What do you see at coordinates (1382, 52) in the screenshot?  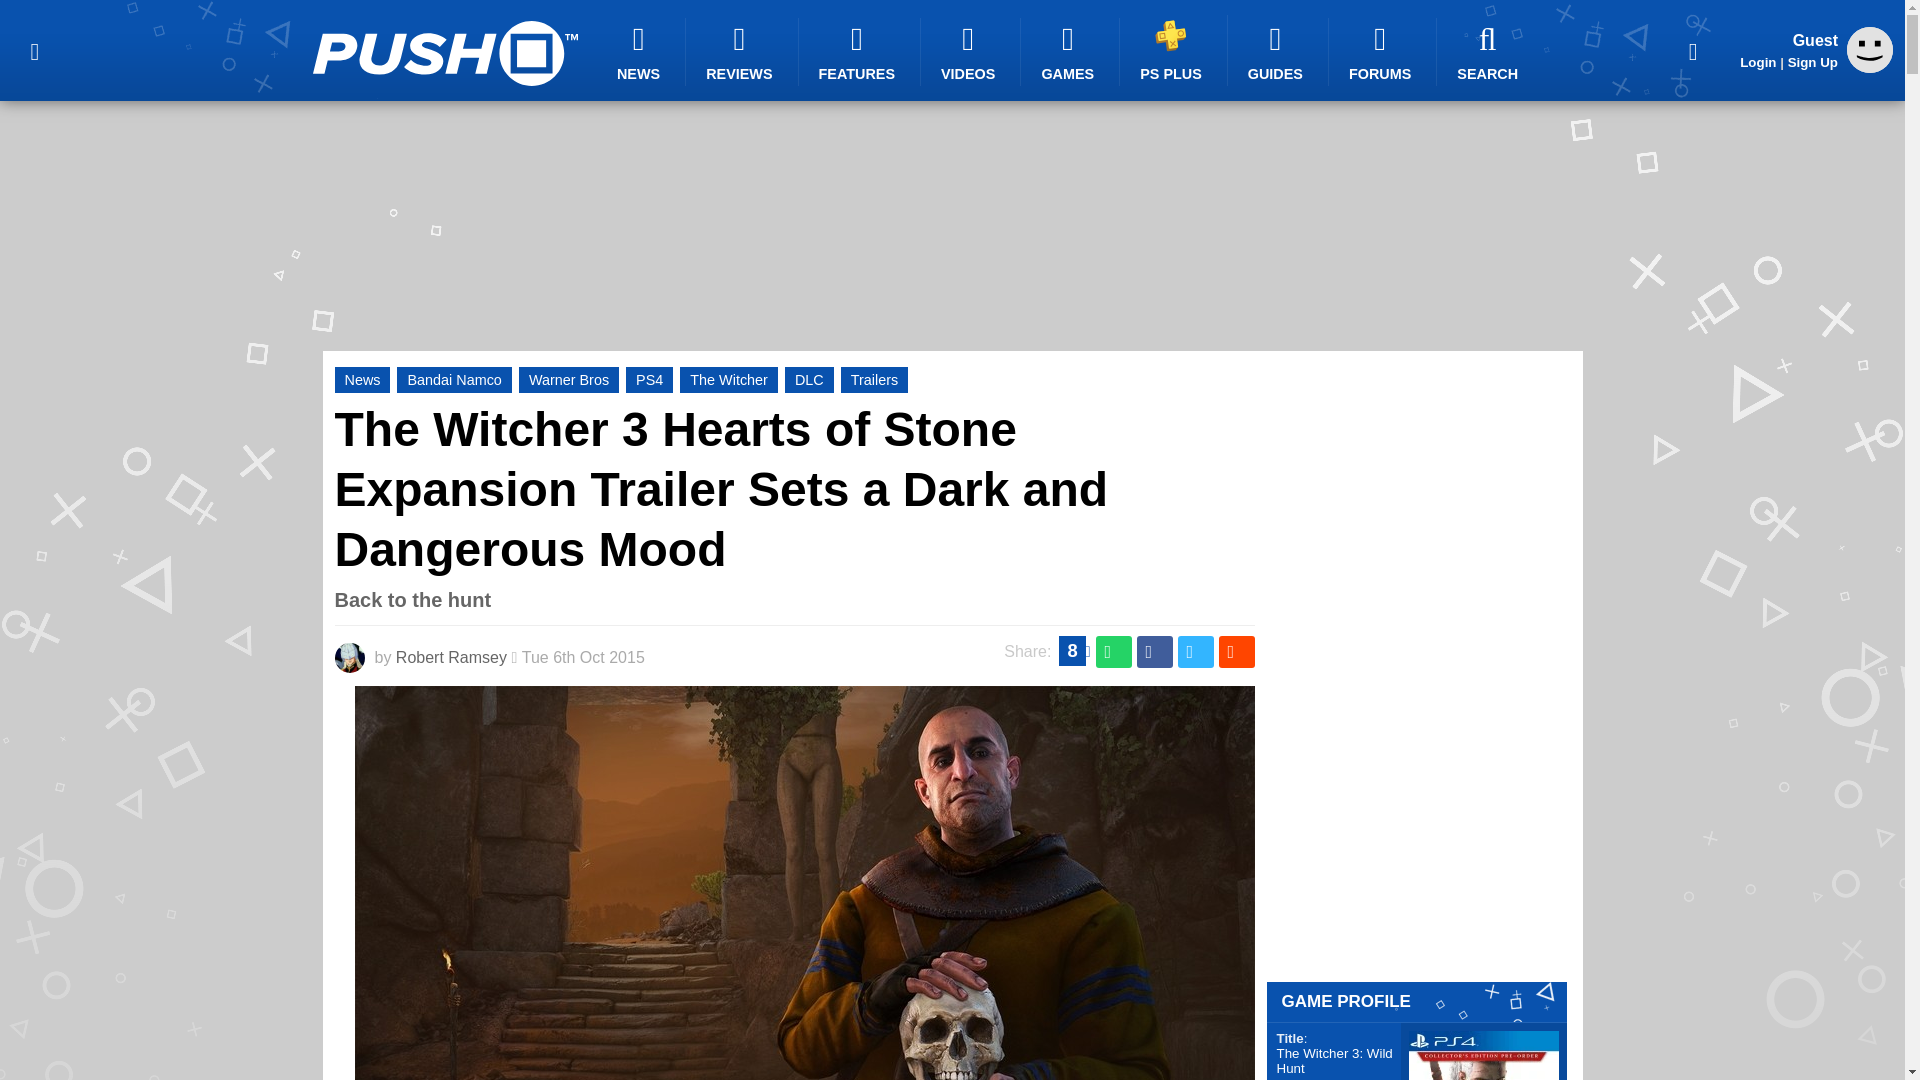 I see `FORUMS` at bounding box center [1382, 52].